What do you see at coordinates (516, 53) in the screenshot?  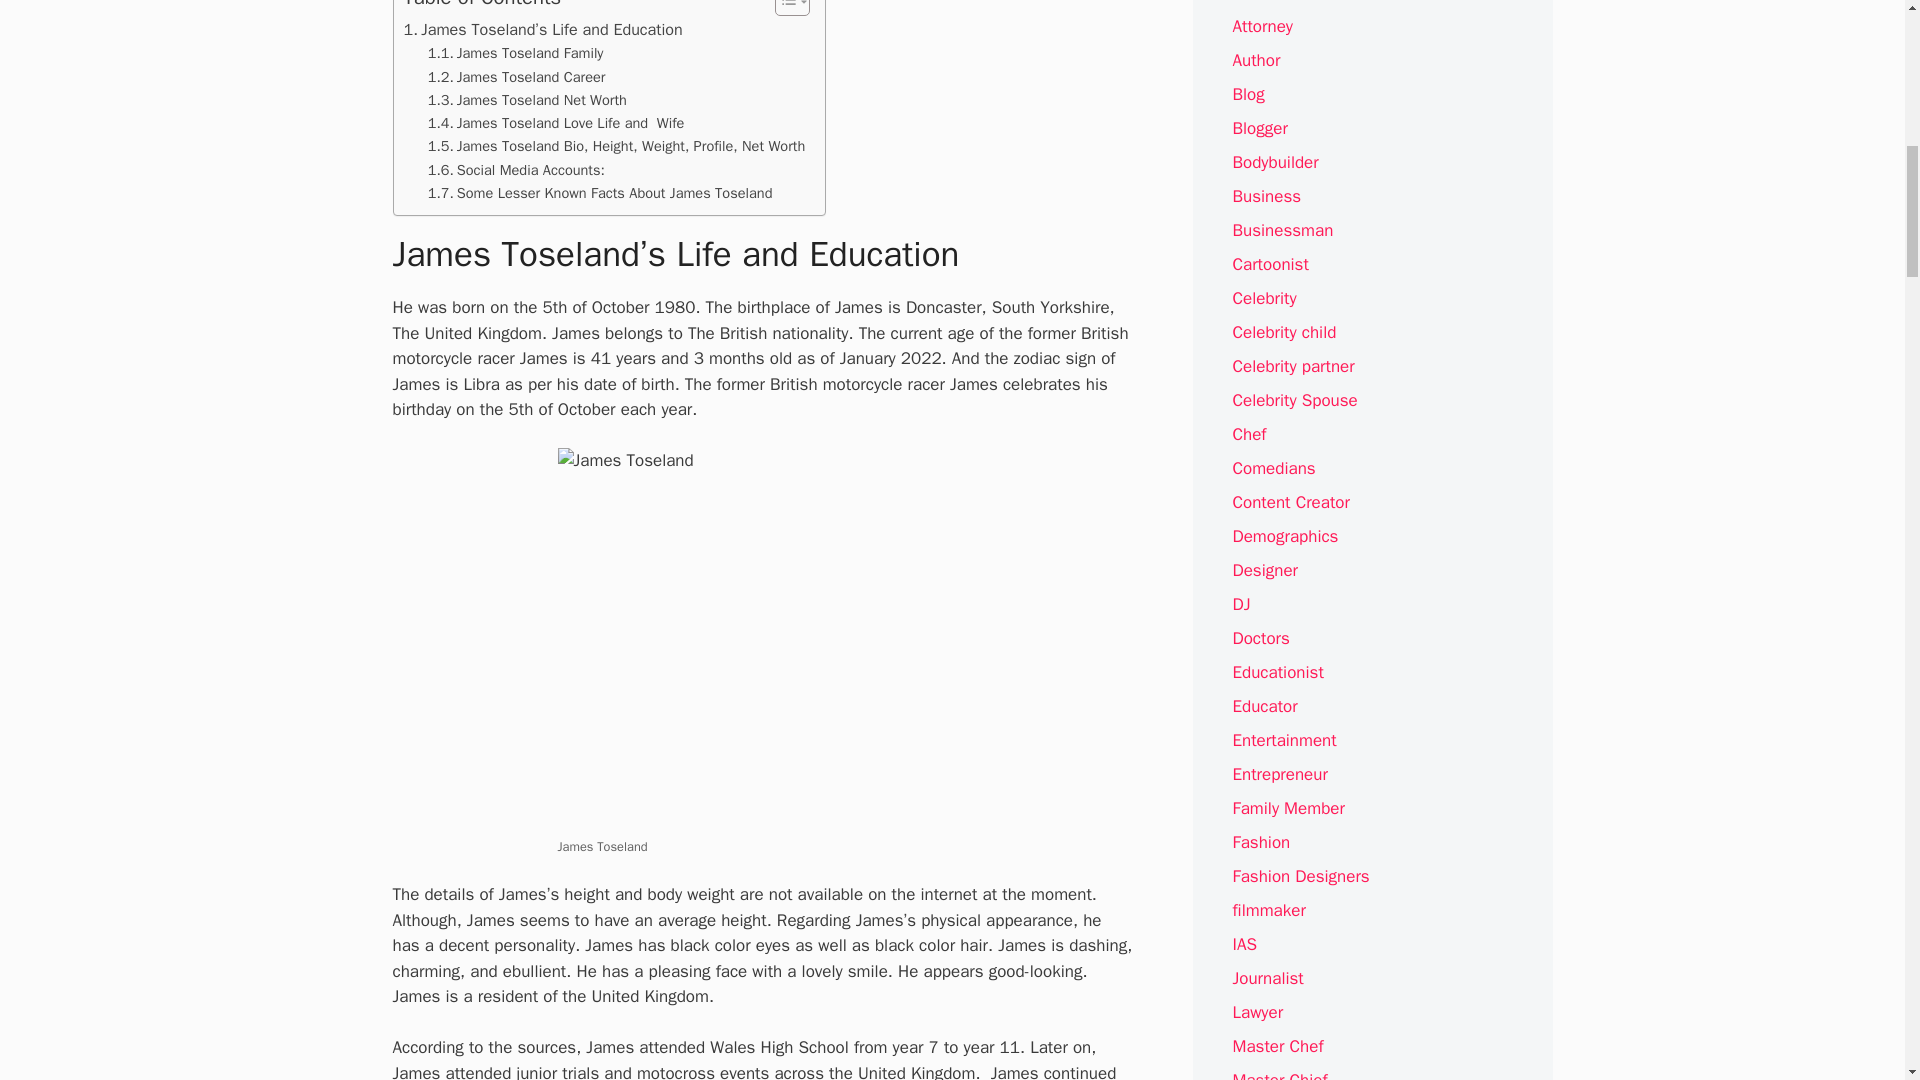 I see `James Toseland Family` at bounding box center [516, 53].